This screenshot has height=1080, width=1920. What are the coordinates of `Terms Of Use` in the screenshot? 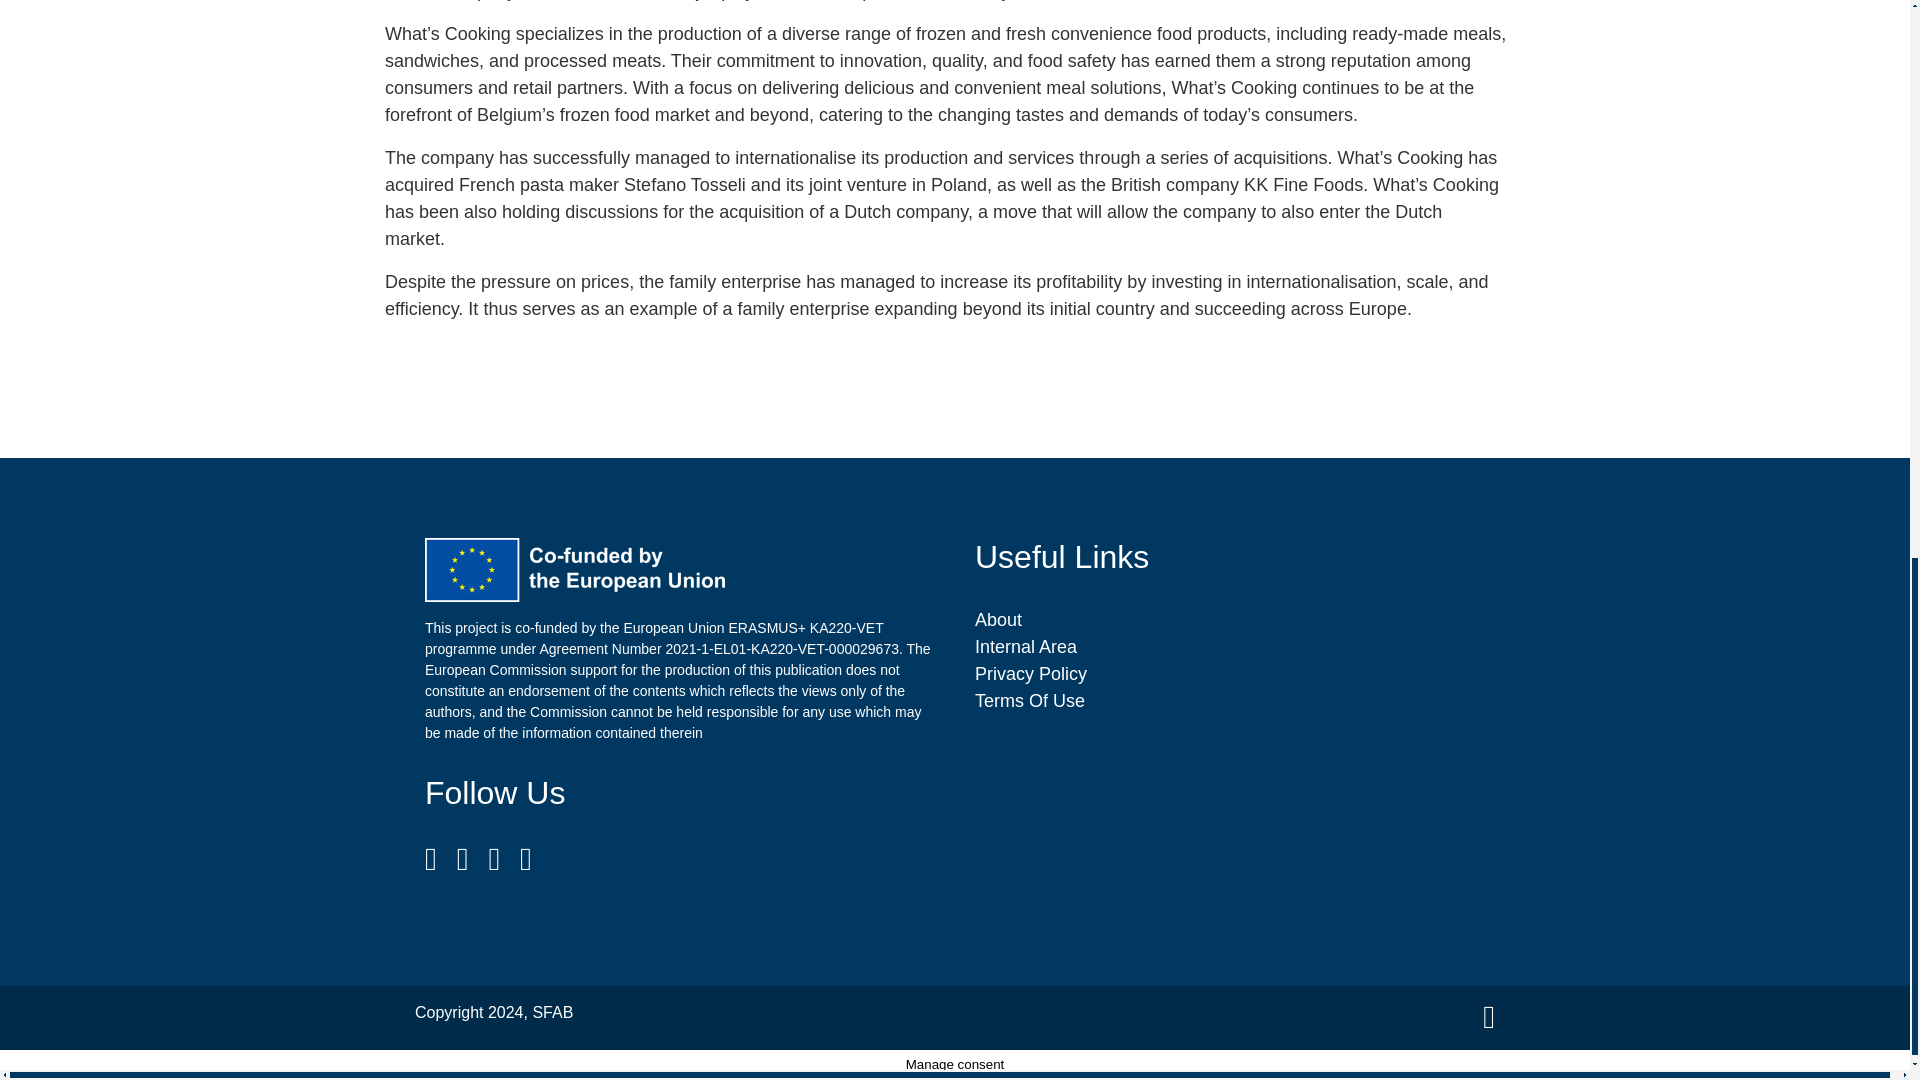 It's located at (1030, 700).